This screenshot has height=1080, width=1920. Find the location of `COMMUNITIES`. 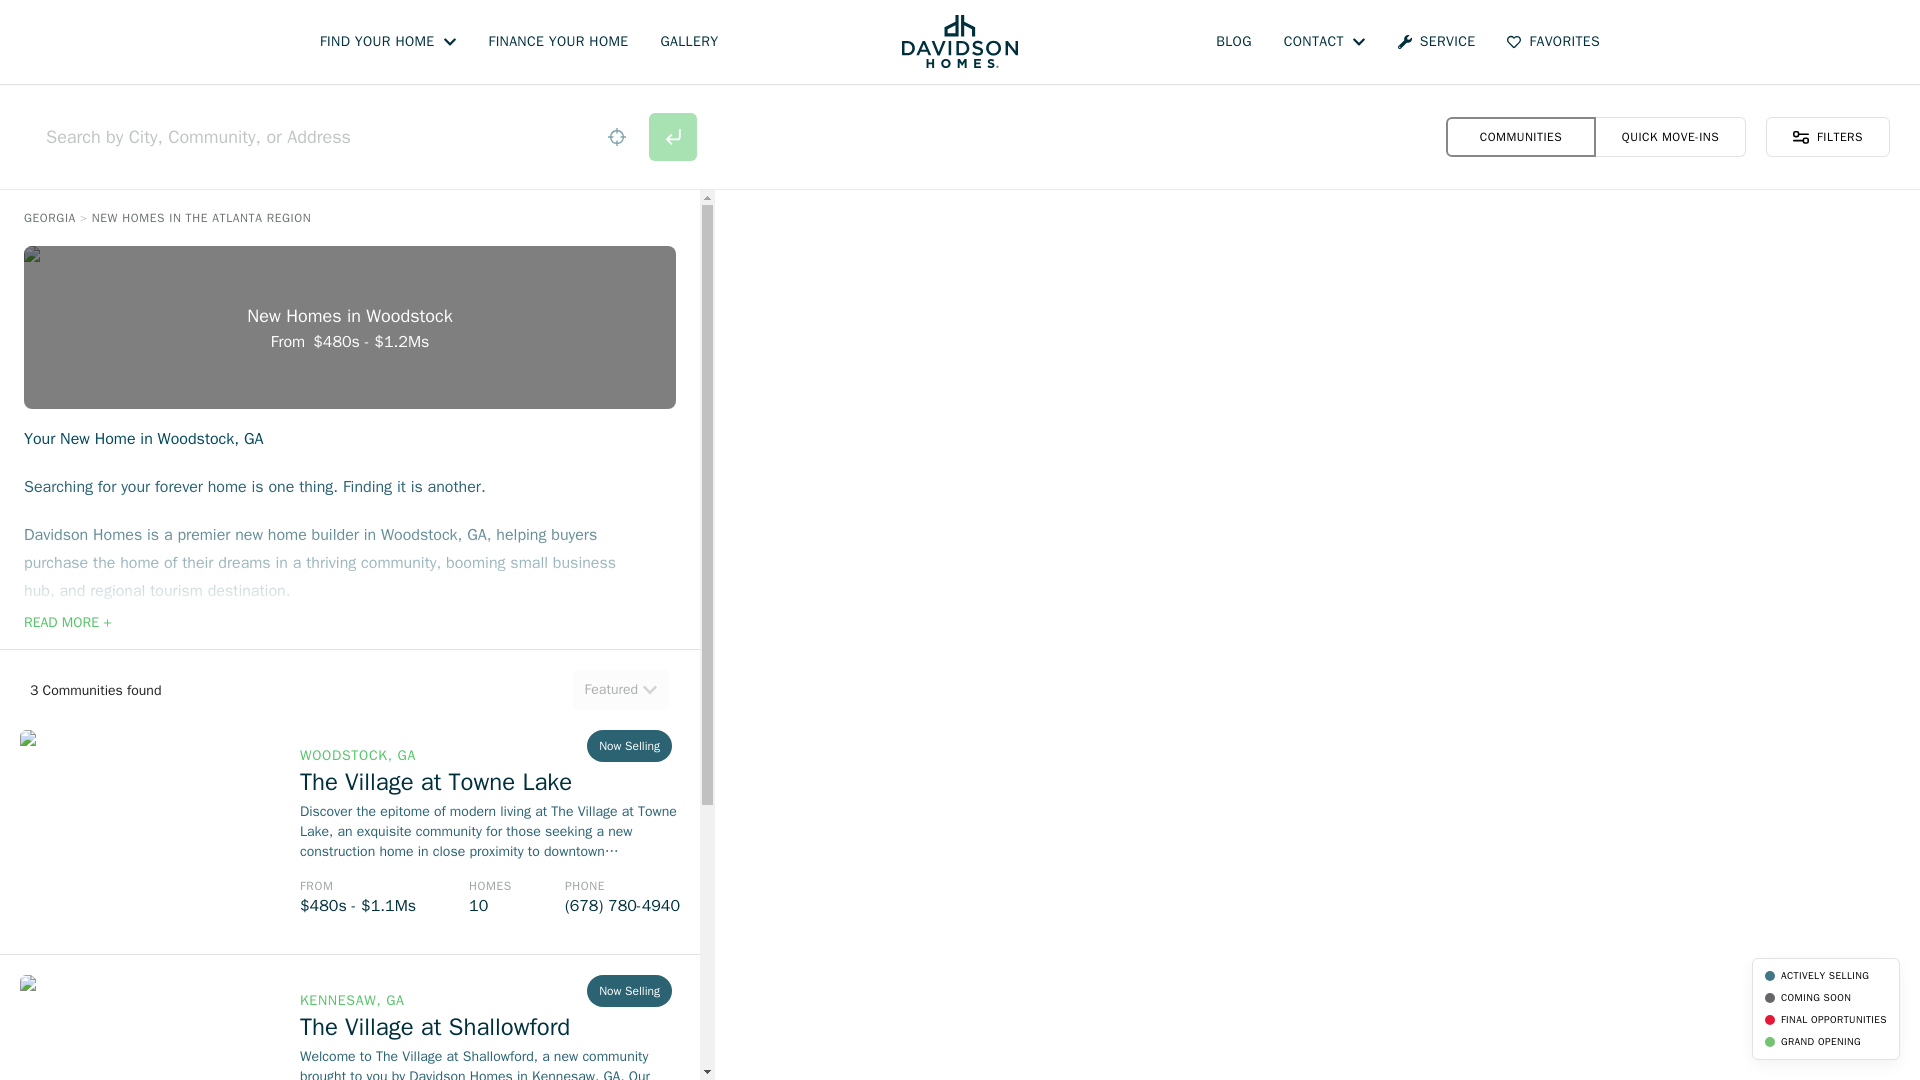

COMMUNITIES is located at coordinates (1520, 136).